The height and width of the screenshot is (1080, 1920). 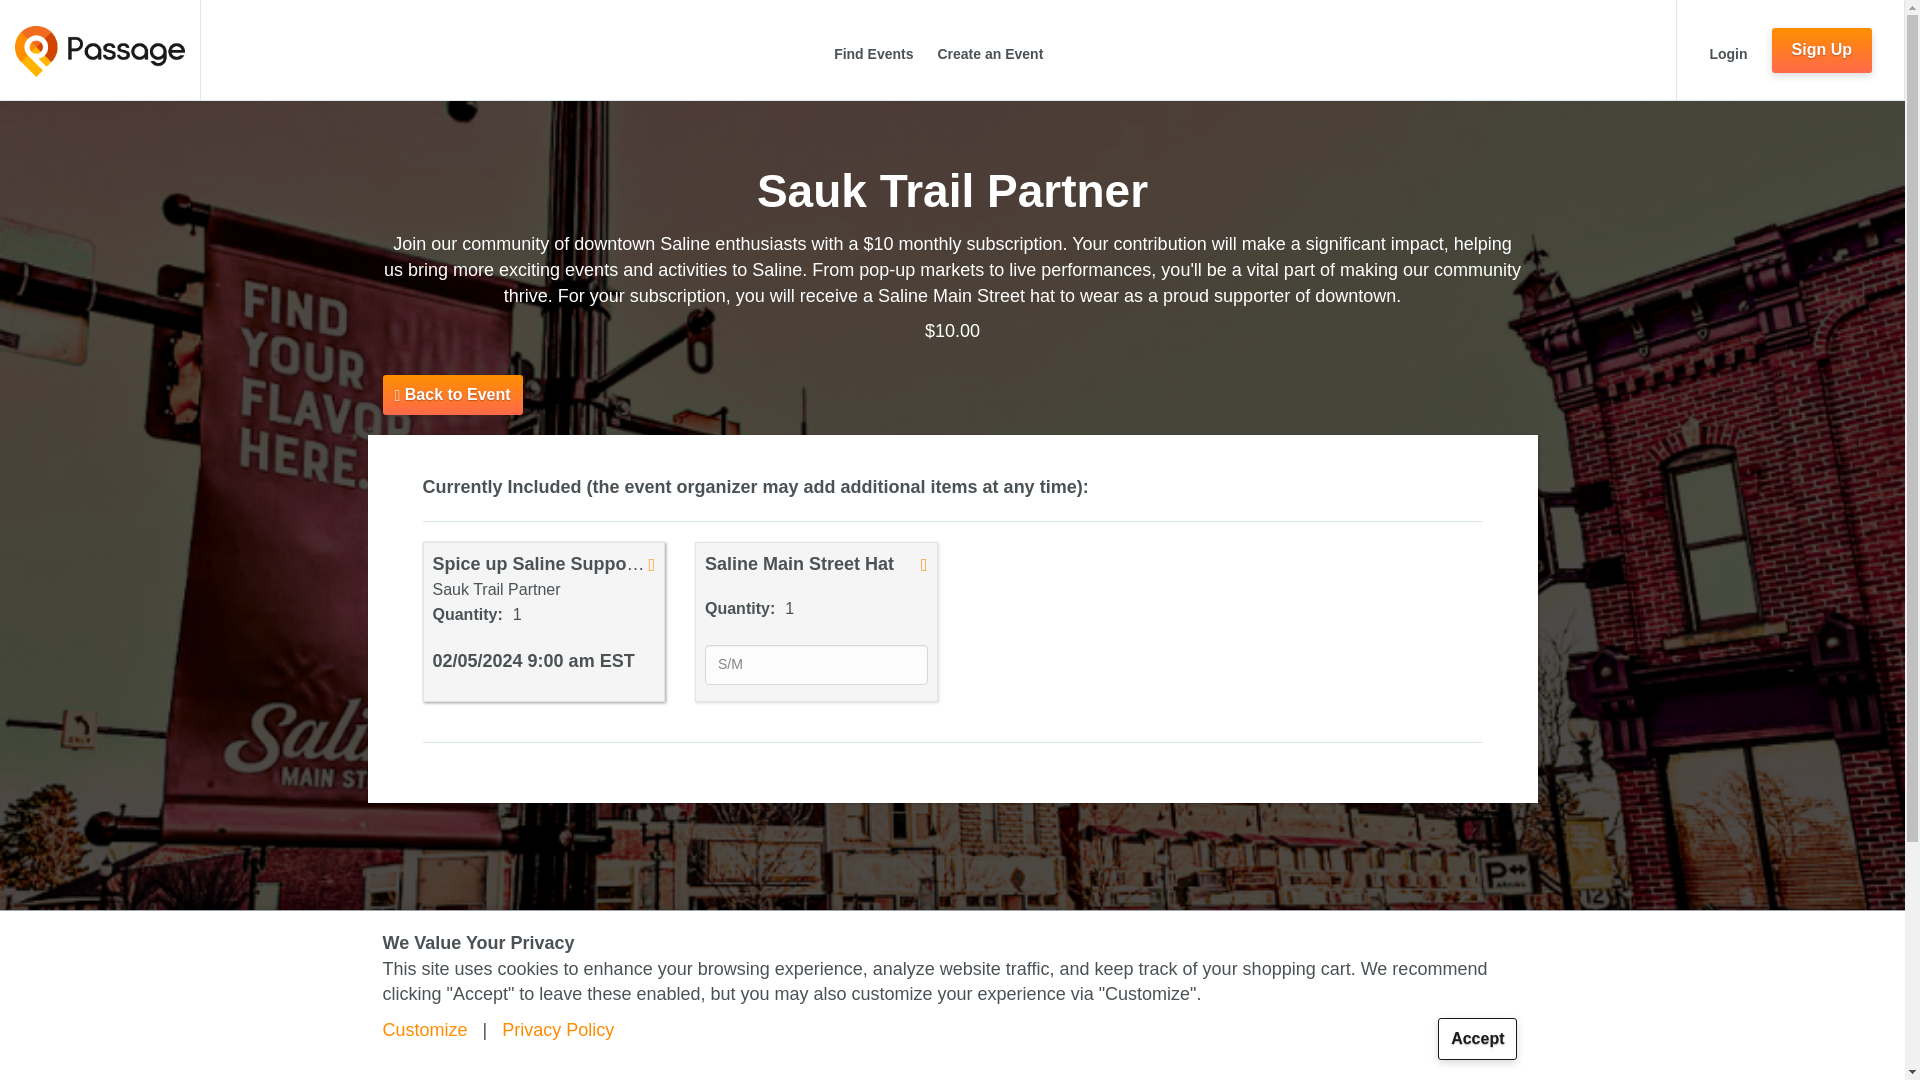 What do you see at coordinates (558, 1030) in the screenshot?
I see `Privacy Policy` at bounding box center [558, 1030].